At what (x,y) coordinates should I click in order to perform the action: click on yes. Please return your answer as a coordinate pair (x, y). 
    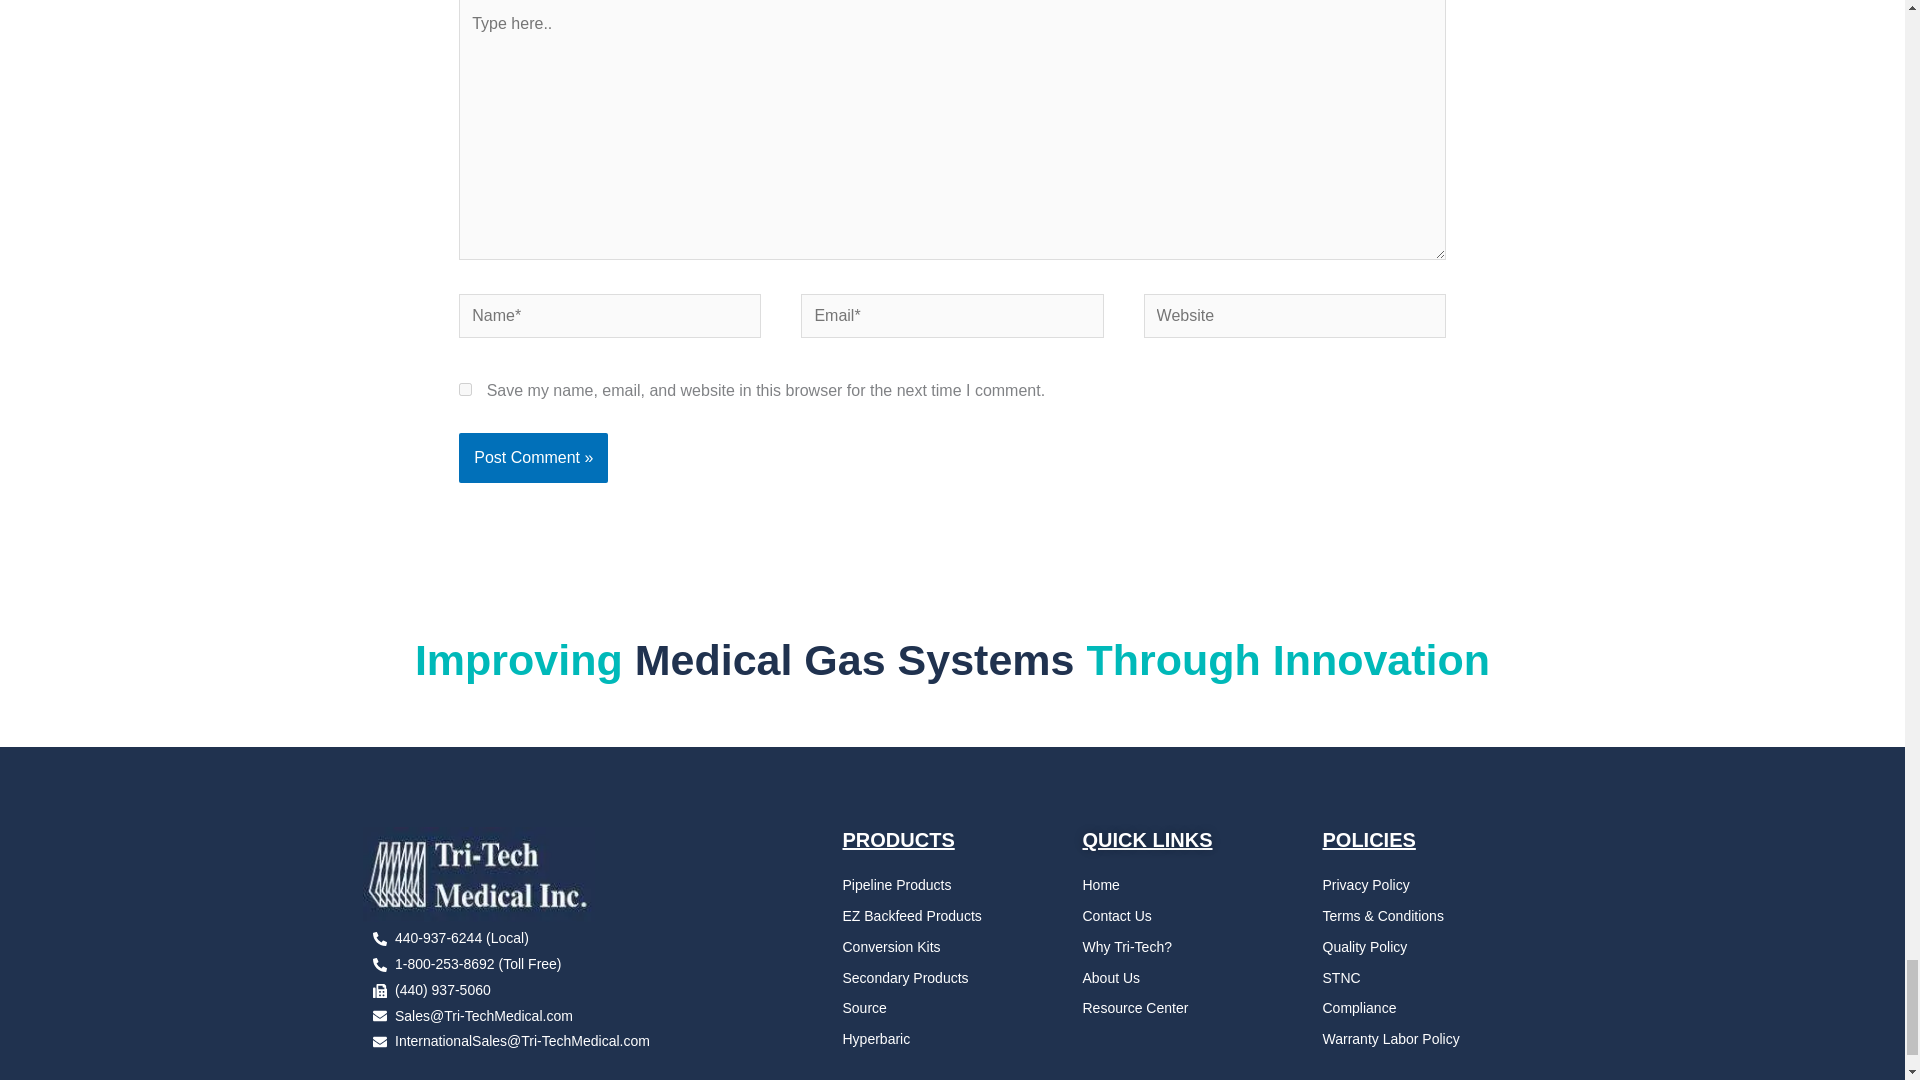
    Looking at the image, I should click on (465, 390).